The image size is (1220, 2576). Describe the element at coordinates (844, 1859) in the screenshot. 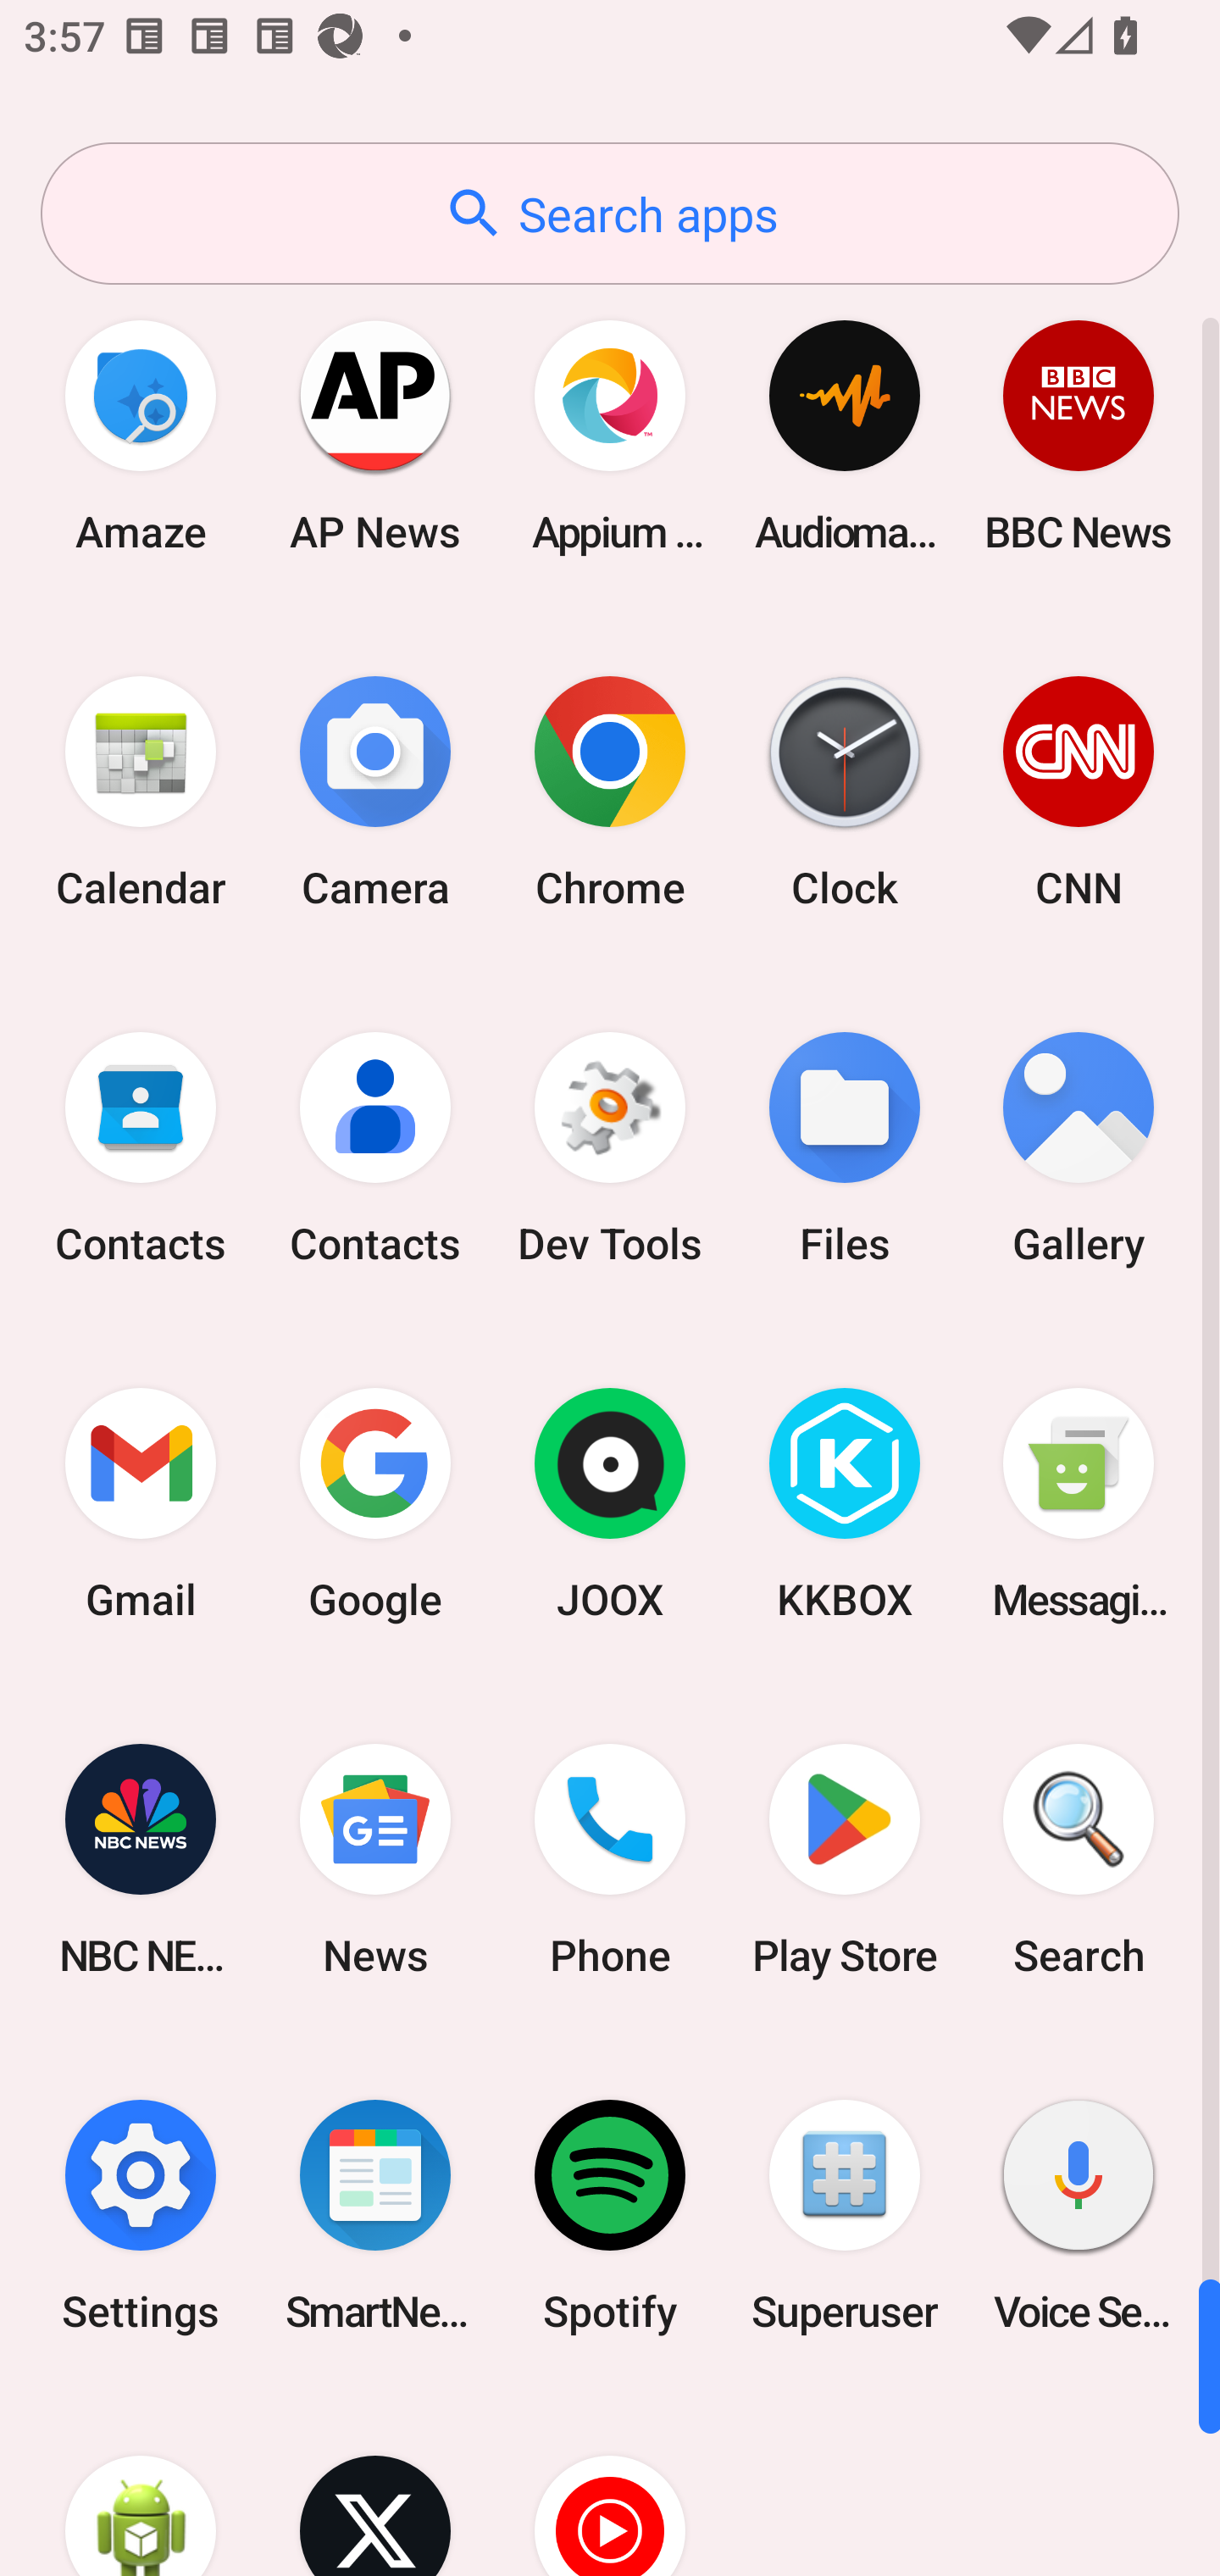

I see `Play Store` at that location.